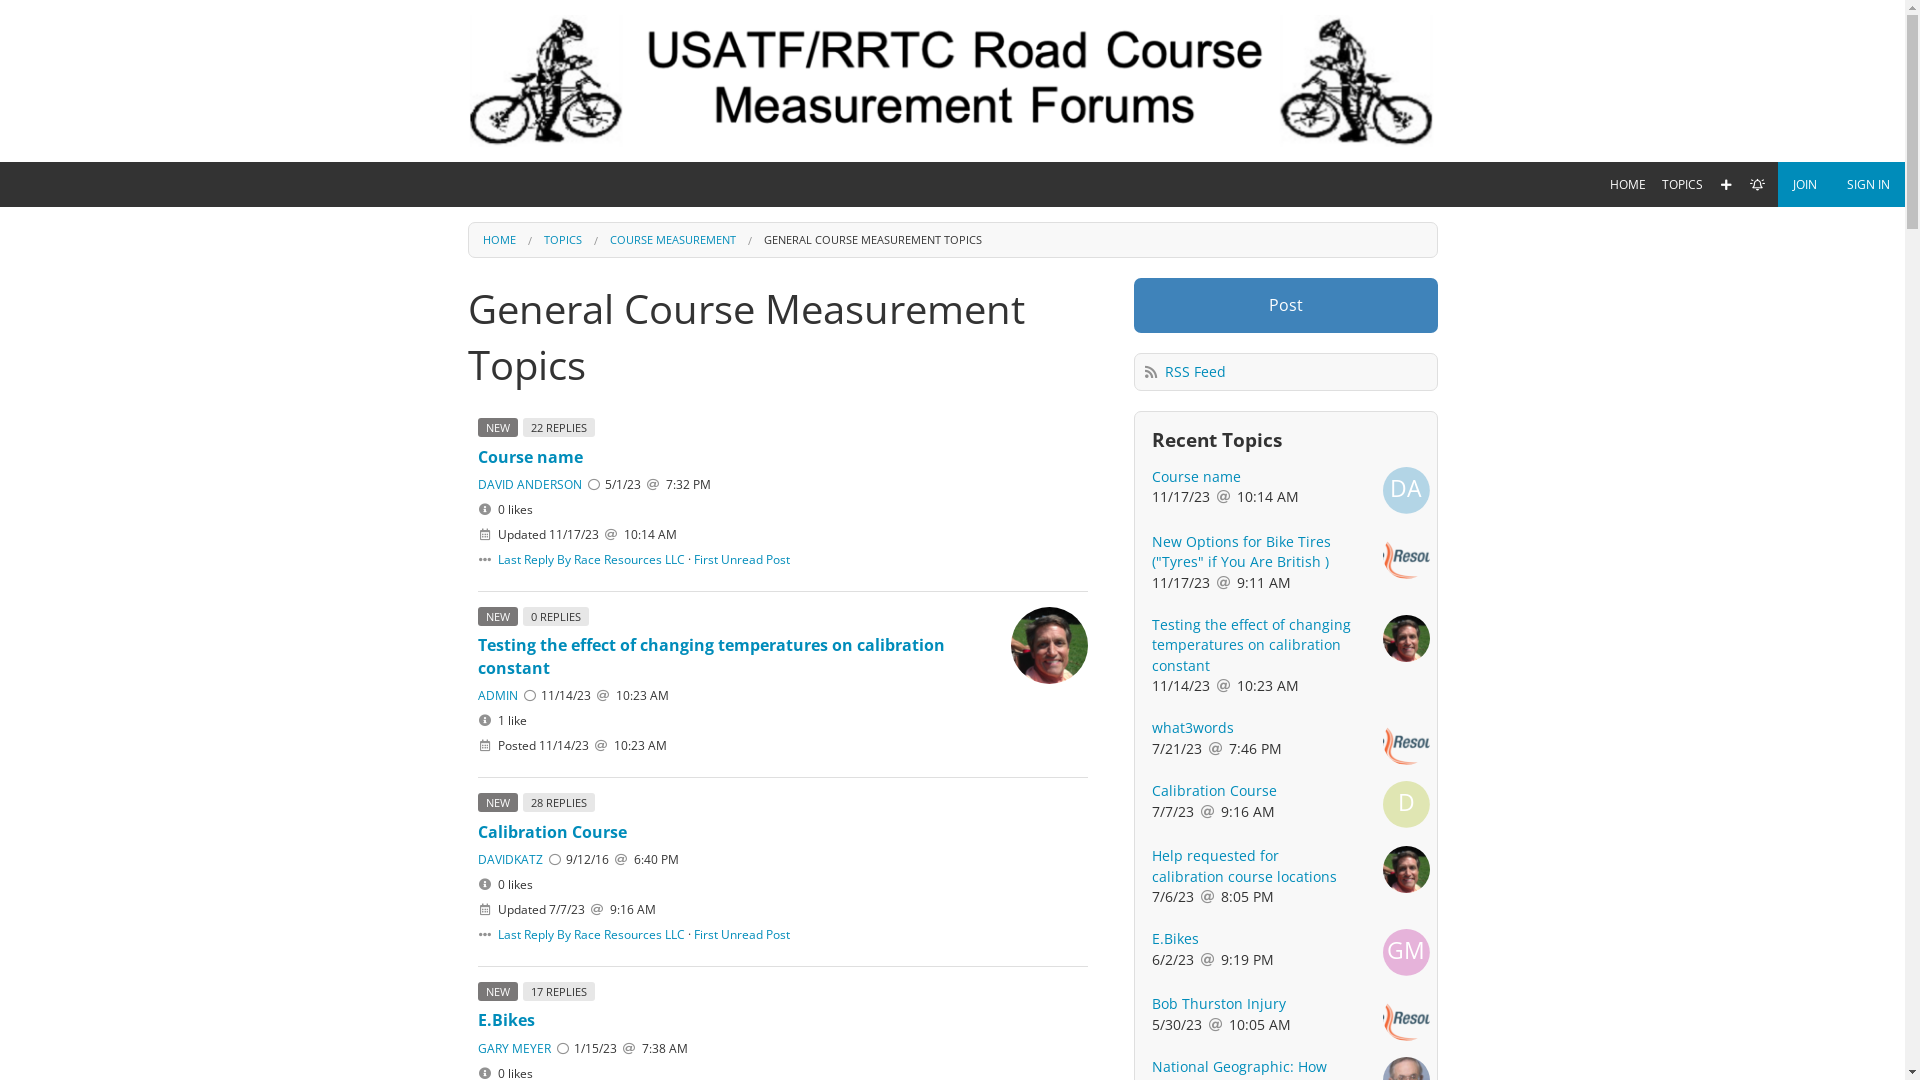 The image size is (1920, 1080). Describe the element at coordinates (1682, 260) in the screenshot. I see `ALL TOPICS` at that location.